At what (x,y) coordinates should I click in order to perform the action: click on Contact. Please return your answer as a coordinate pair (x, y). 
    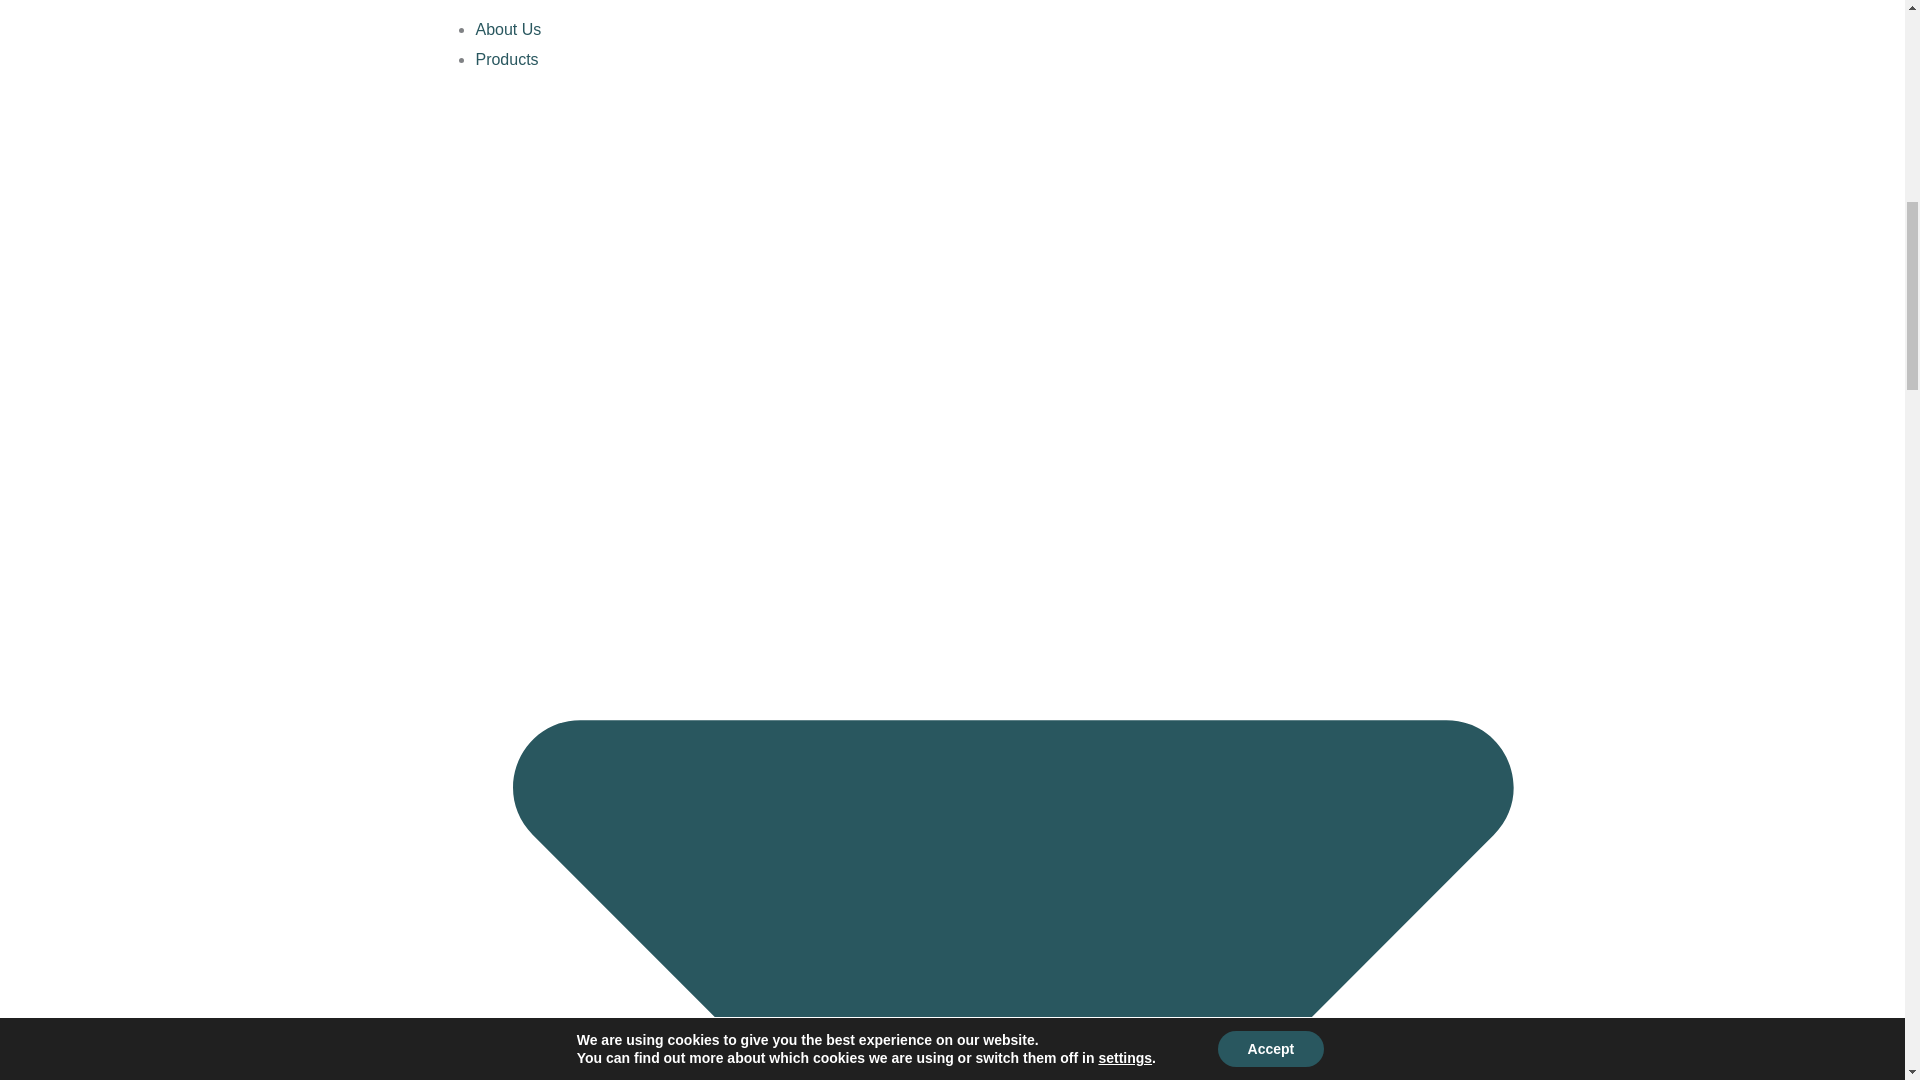
    Looking at the image, I should click on (502, 994).